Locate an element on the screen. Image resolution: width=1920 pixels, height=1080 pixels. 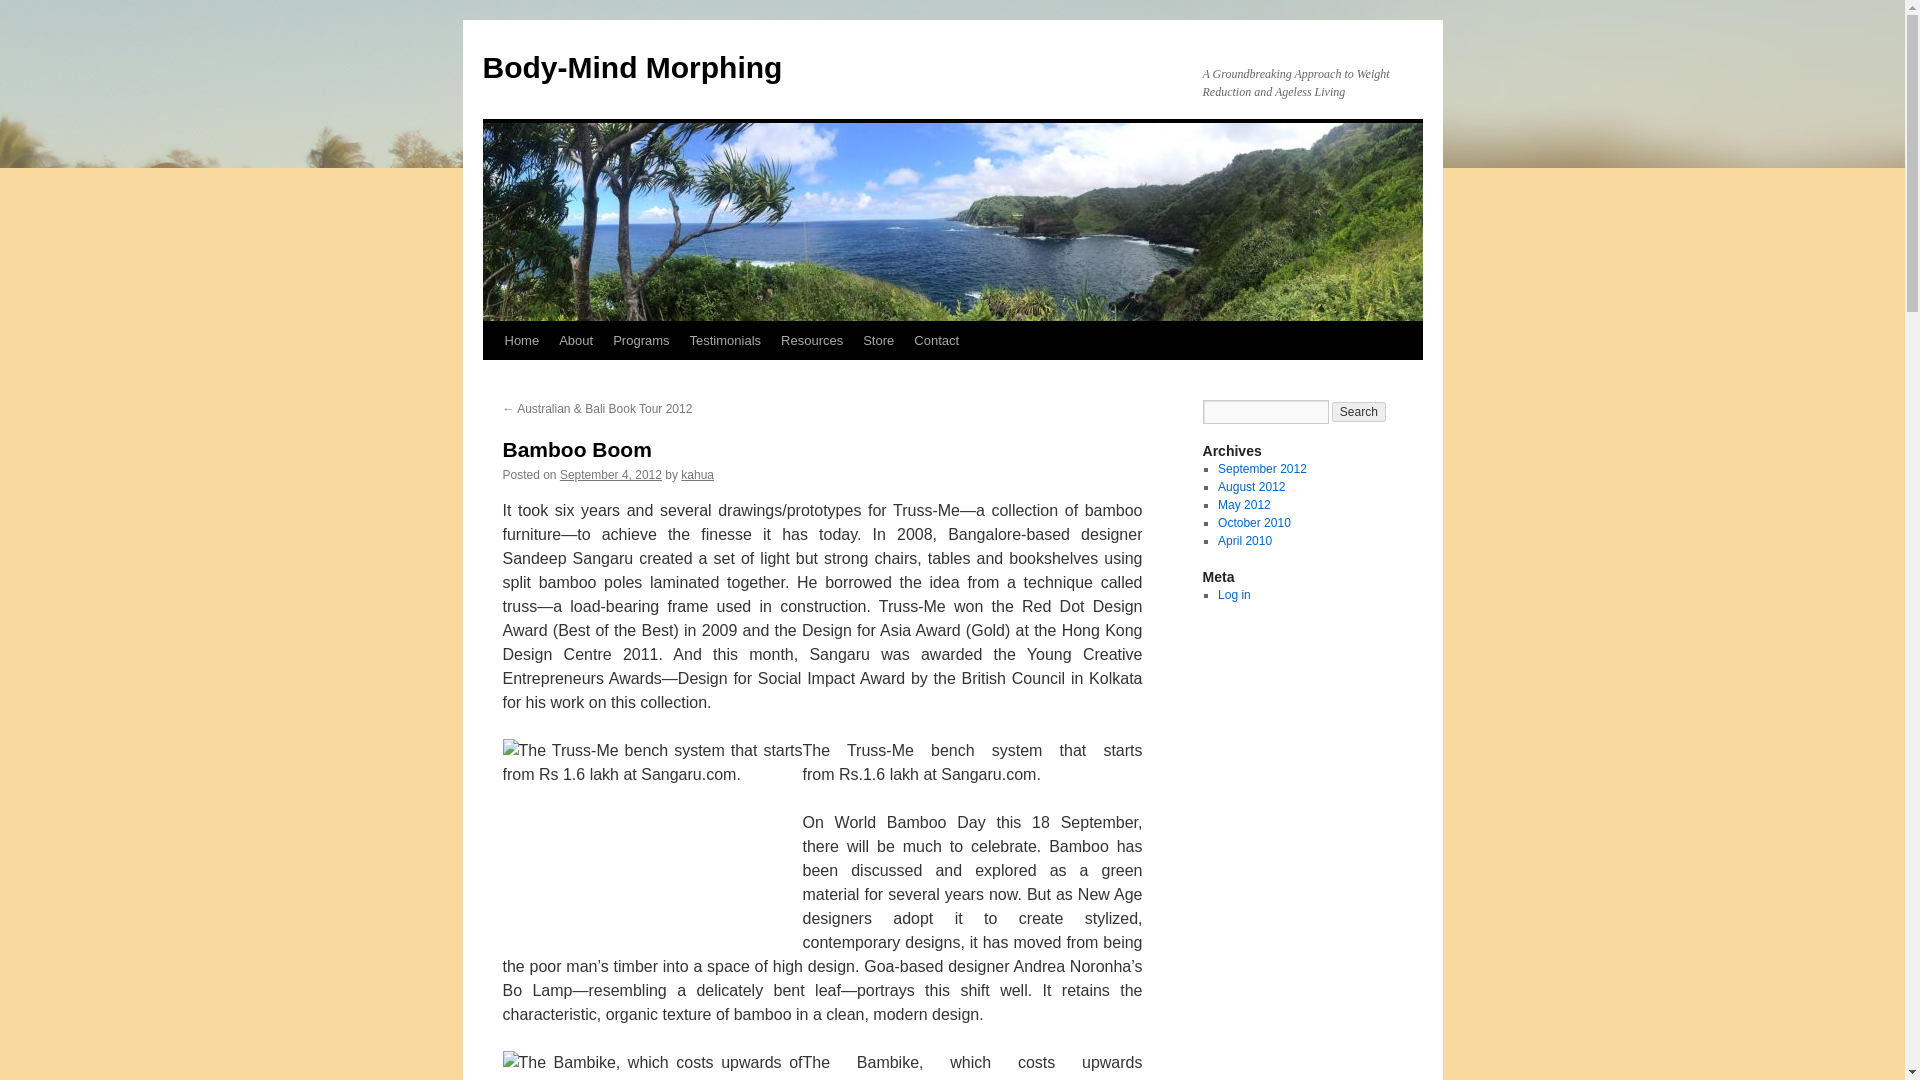
Store is located at coordinates (878, 340).